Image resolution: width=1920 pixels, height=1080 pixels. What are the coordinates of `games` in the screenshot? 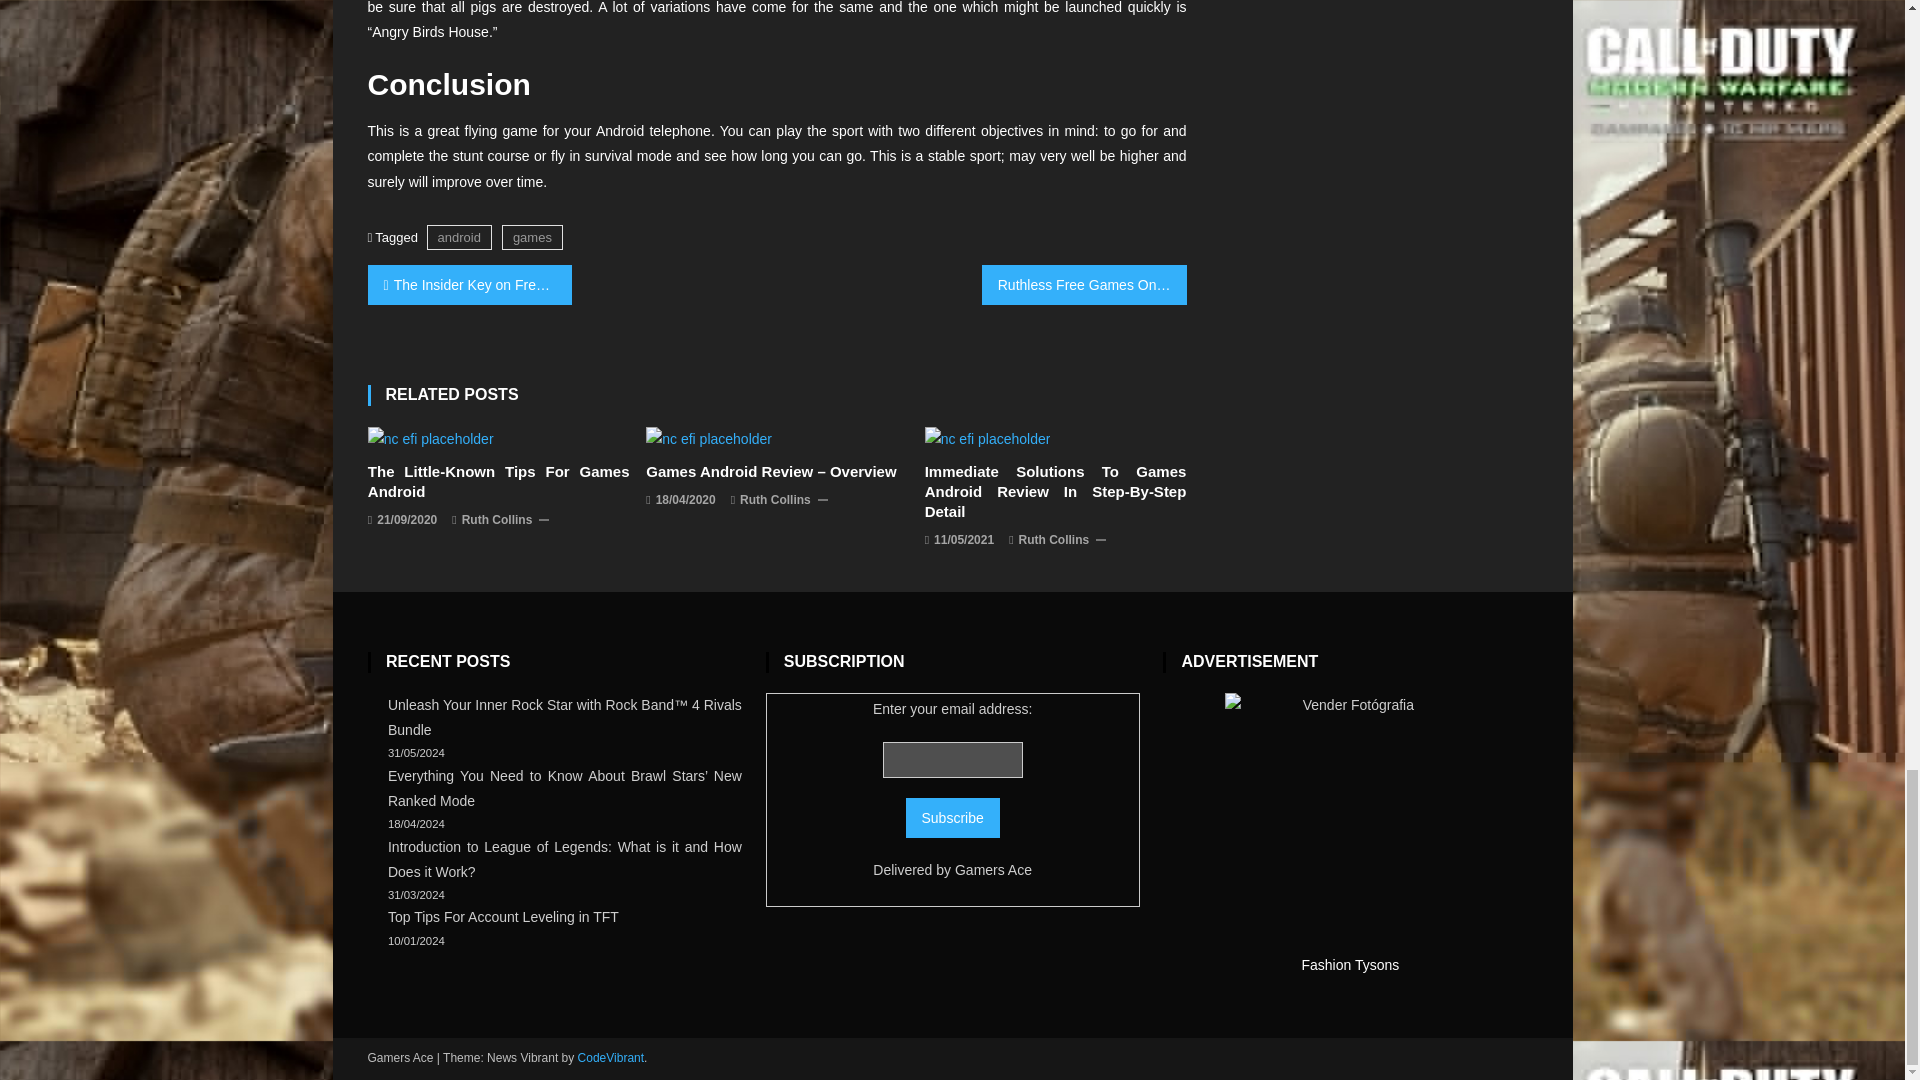 It's located at (532, 236).